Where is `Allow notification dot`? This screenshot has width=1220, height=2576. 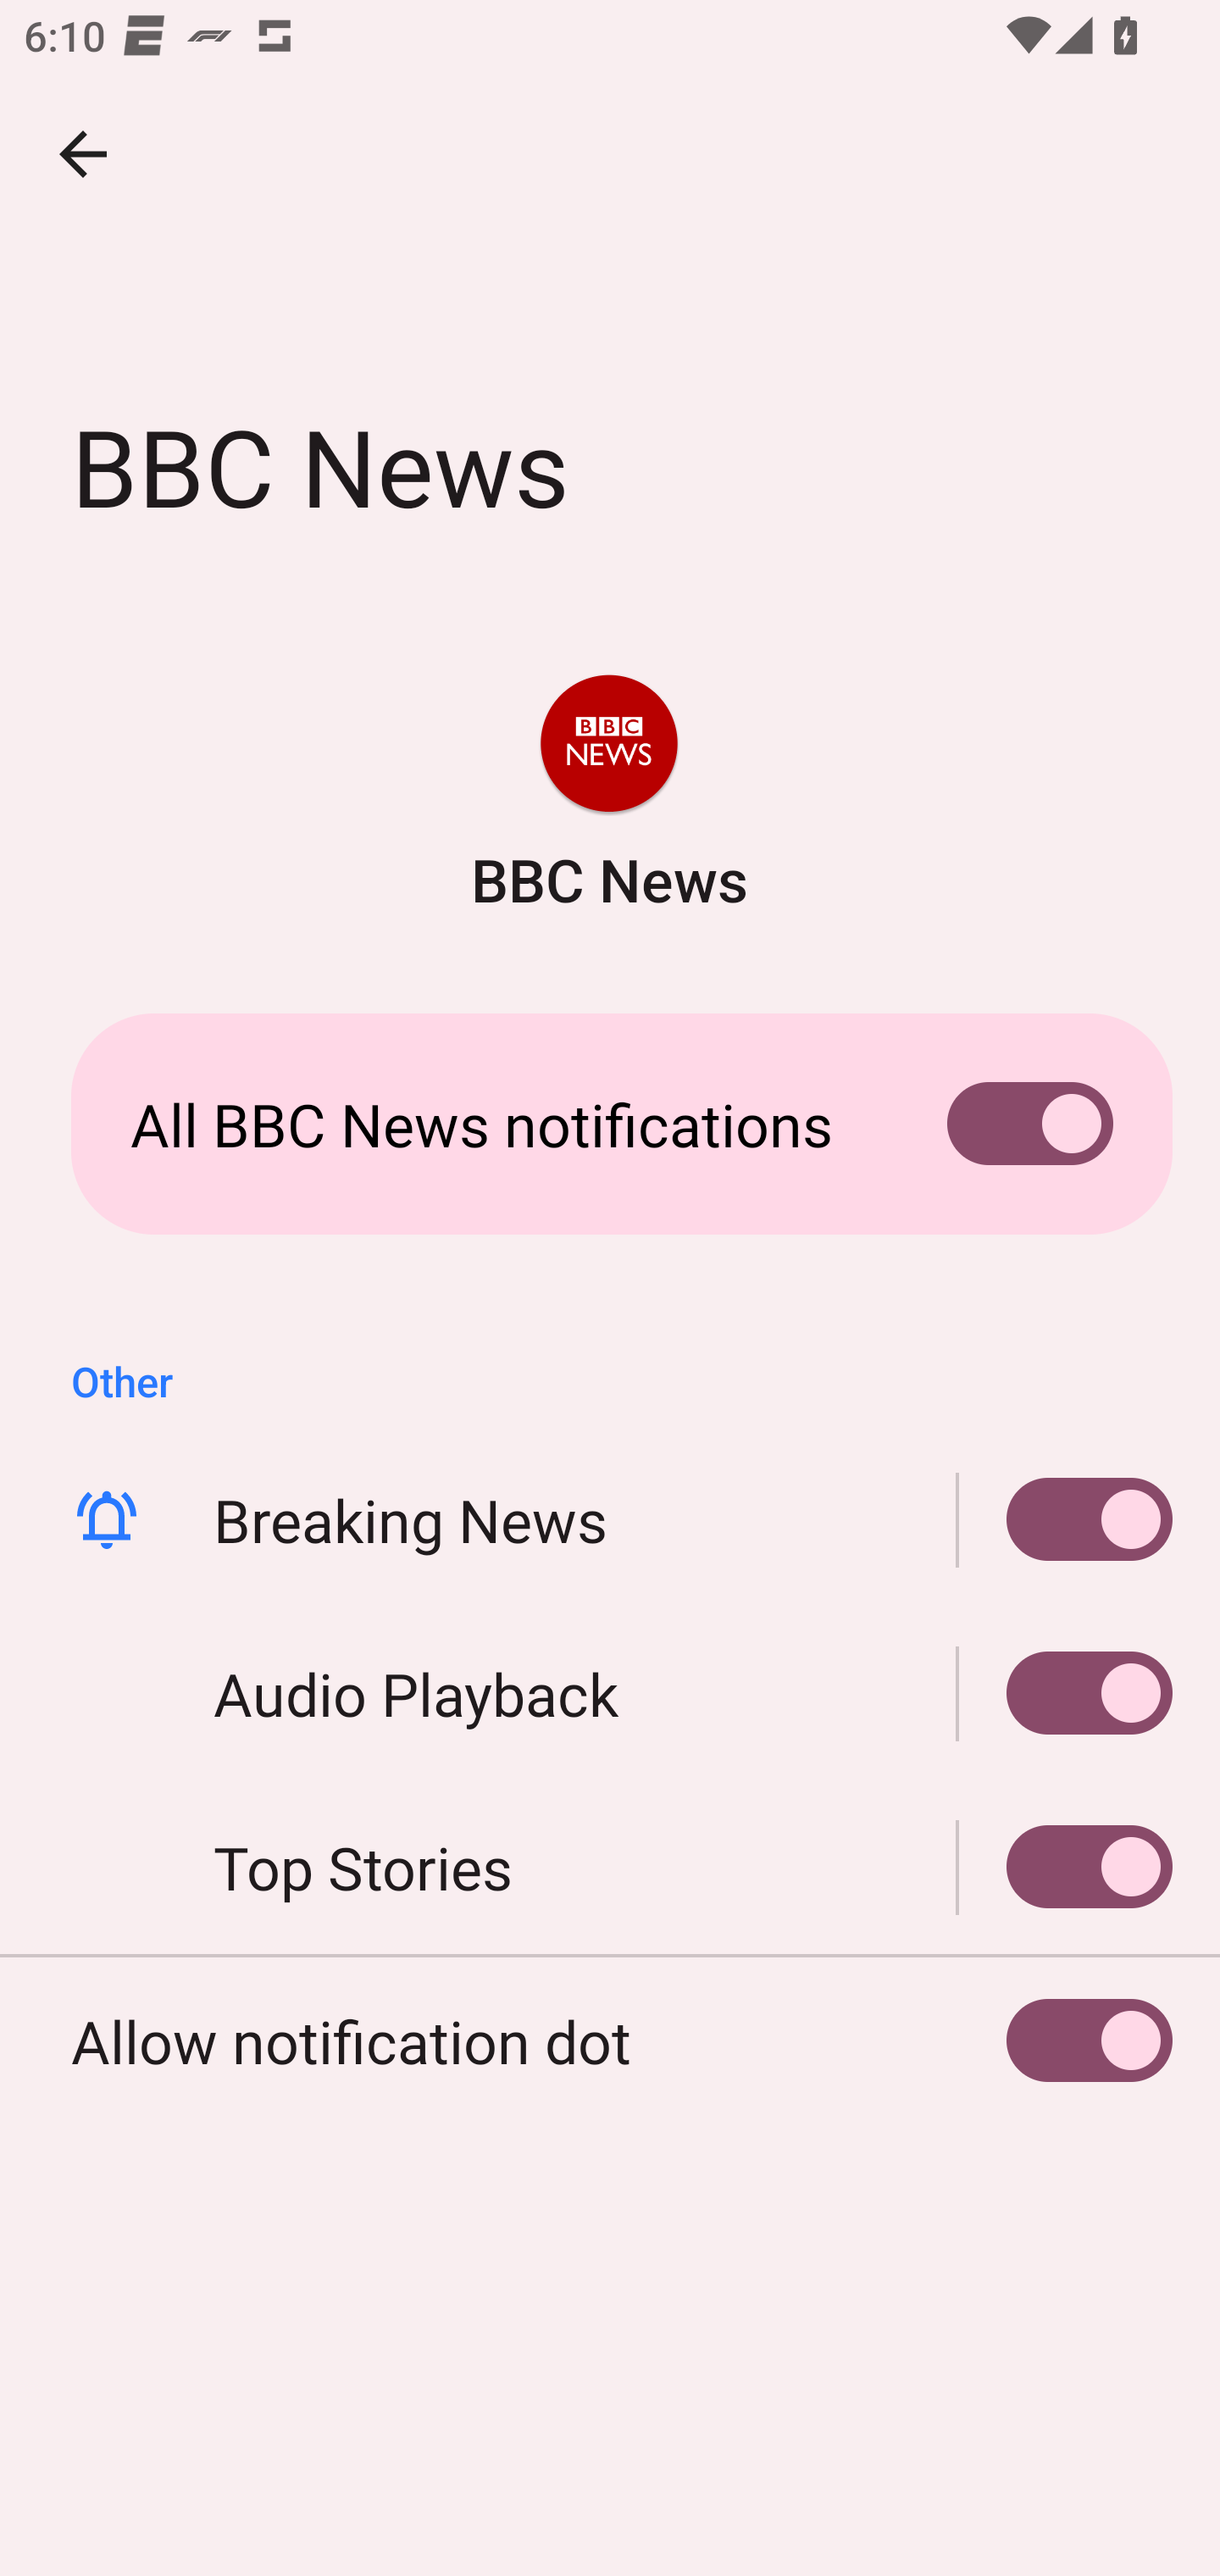 Allow notification dot is located at coordinates (610, 2041).